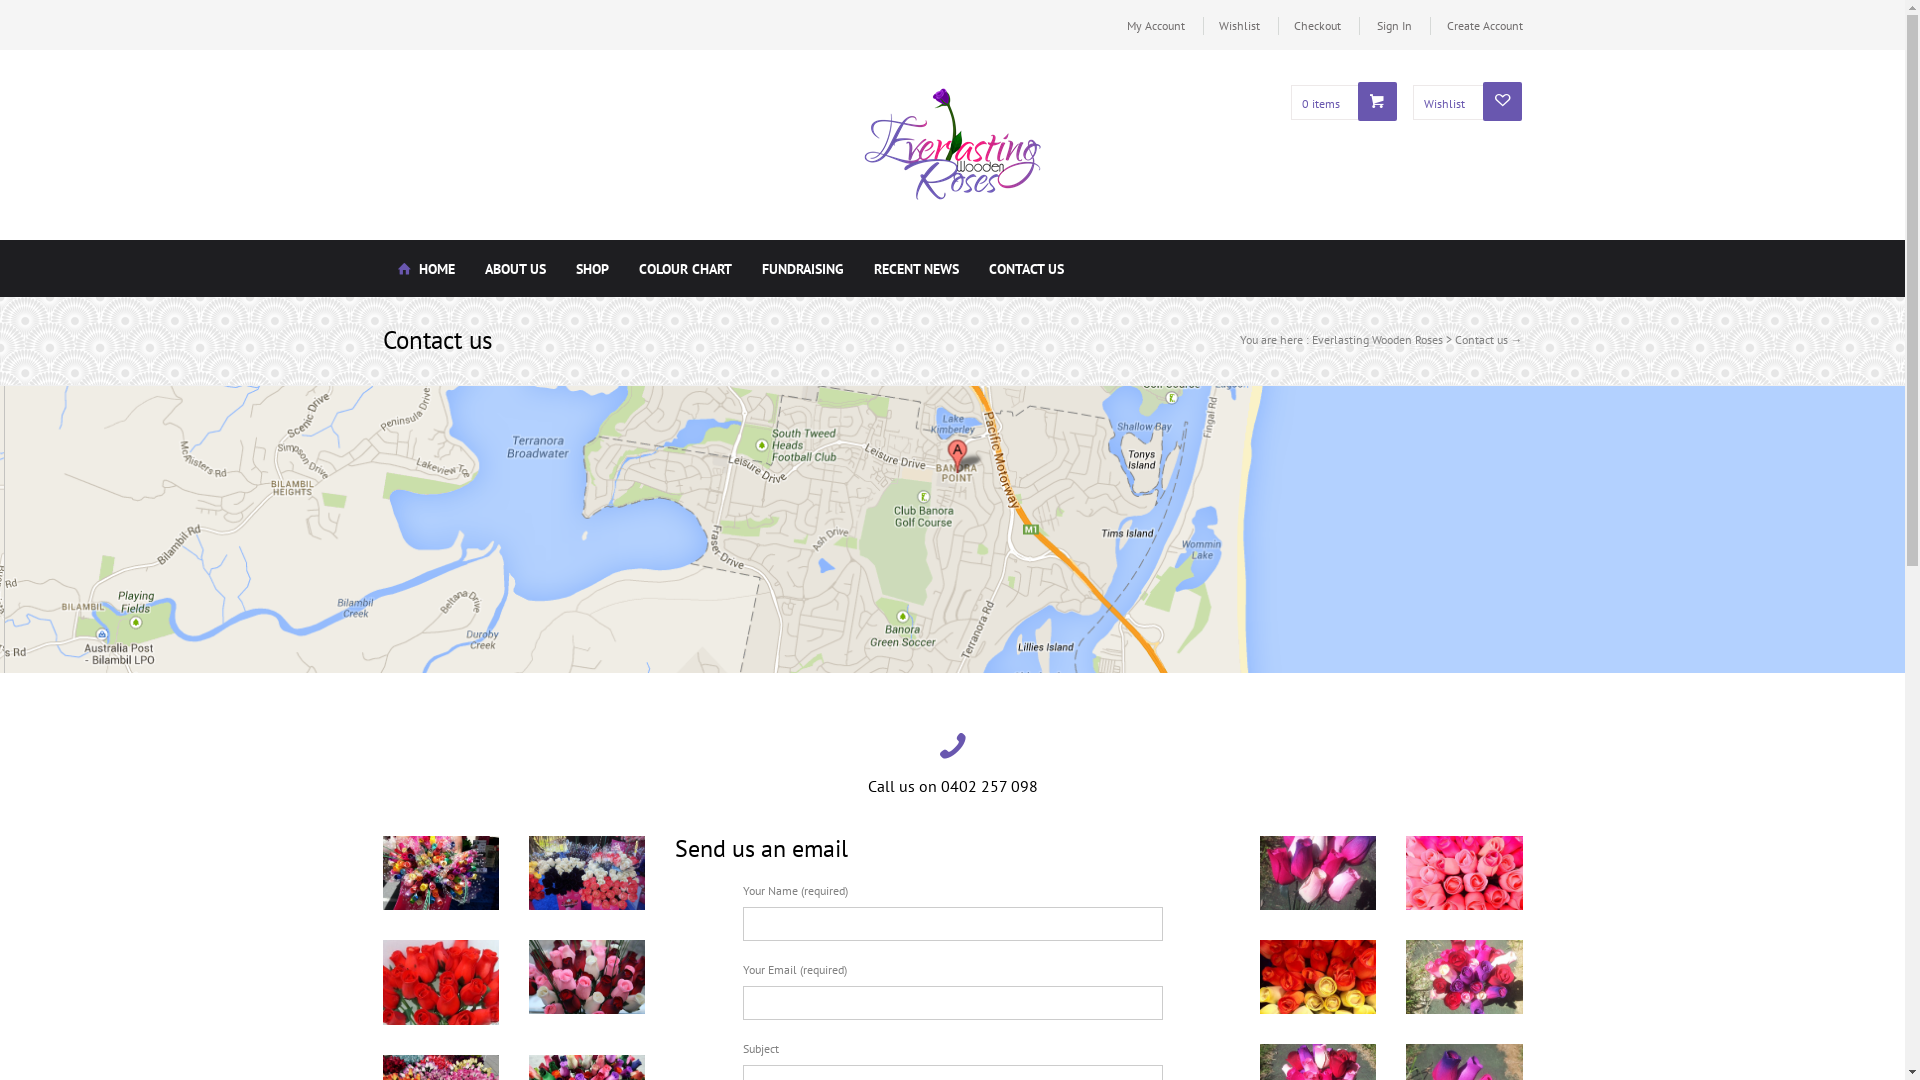 This screenshot has height=1080, width=1920. I want to click on ABOUT US, so click(516, 268).